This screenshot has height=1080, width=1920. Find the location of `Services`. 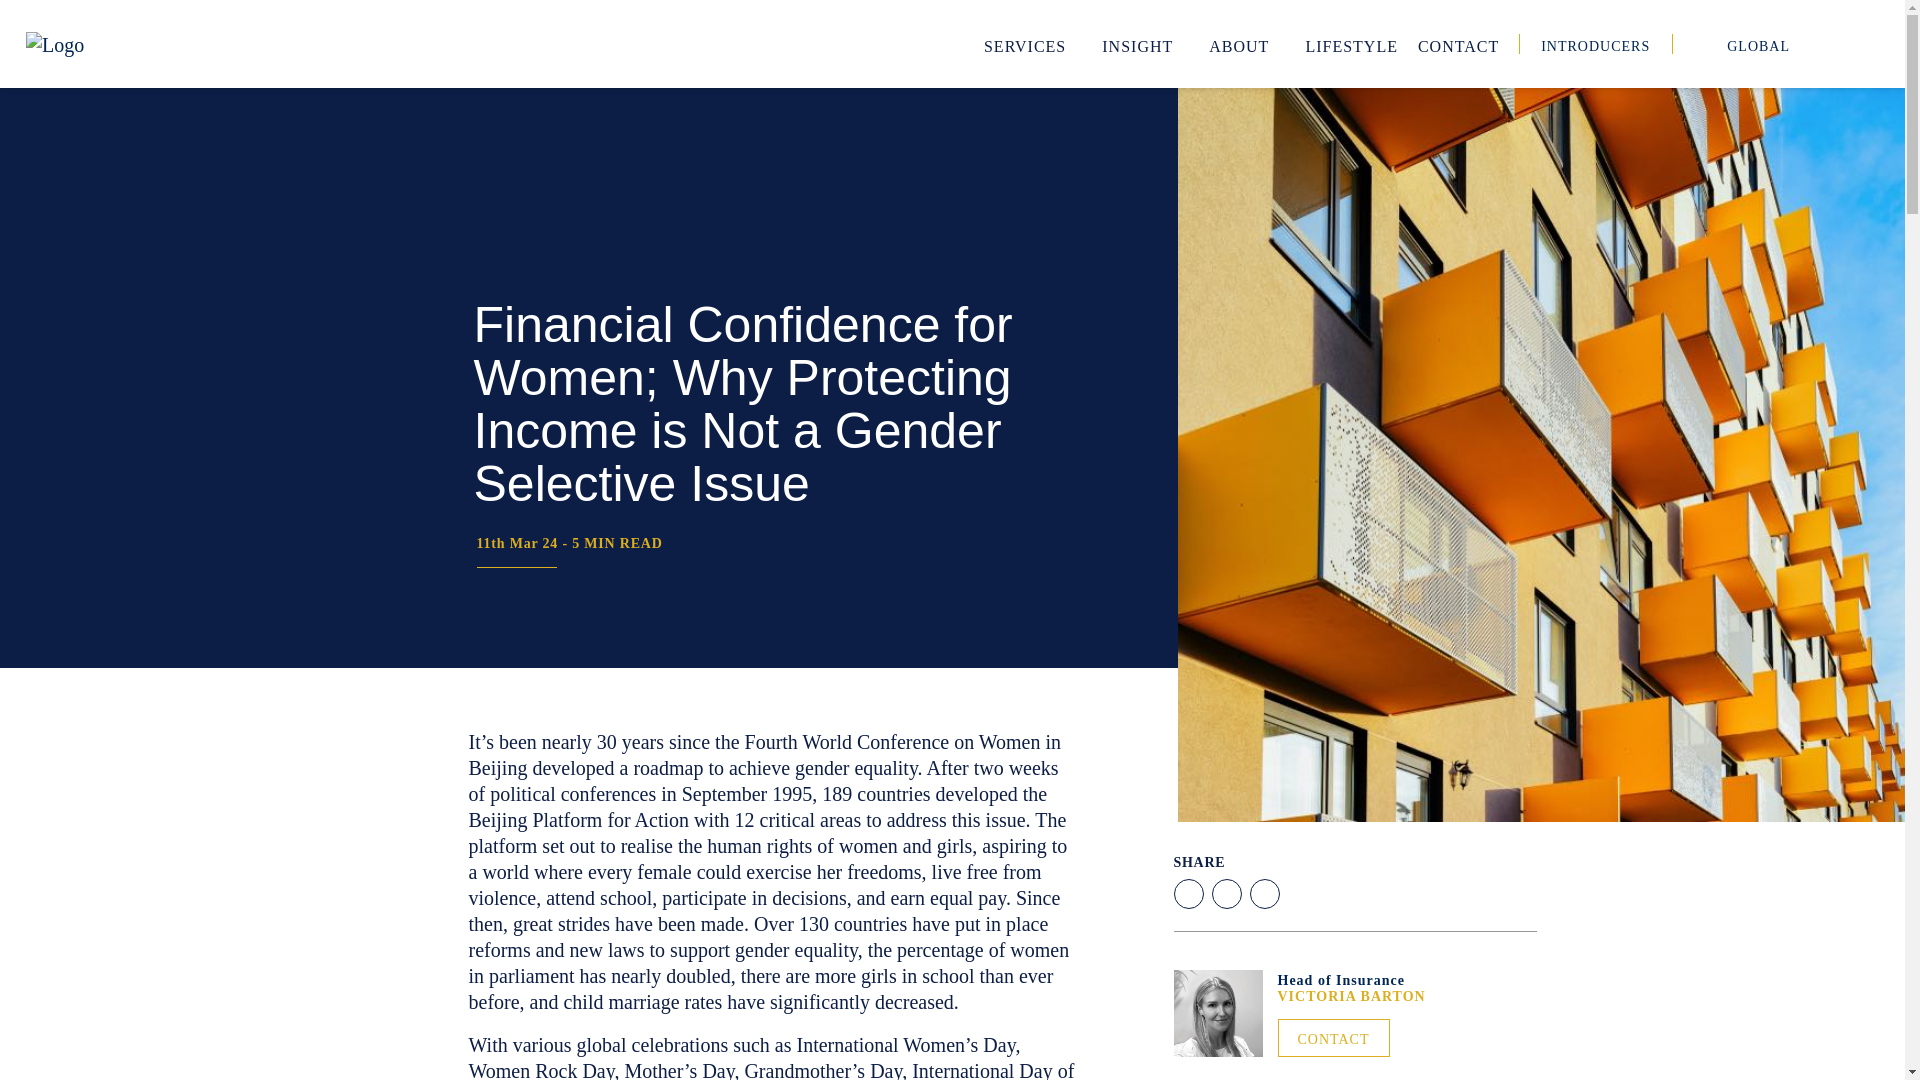

Services is located at coordinates (1032, 44).